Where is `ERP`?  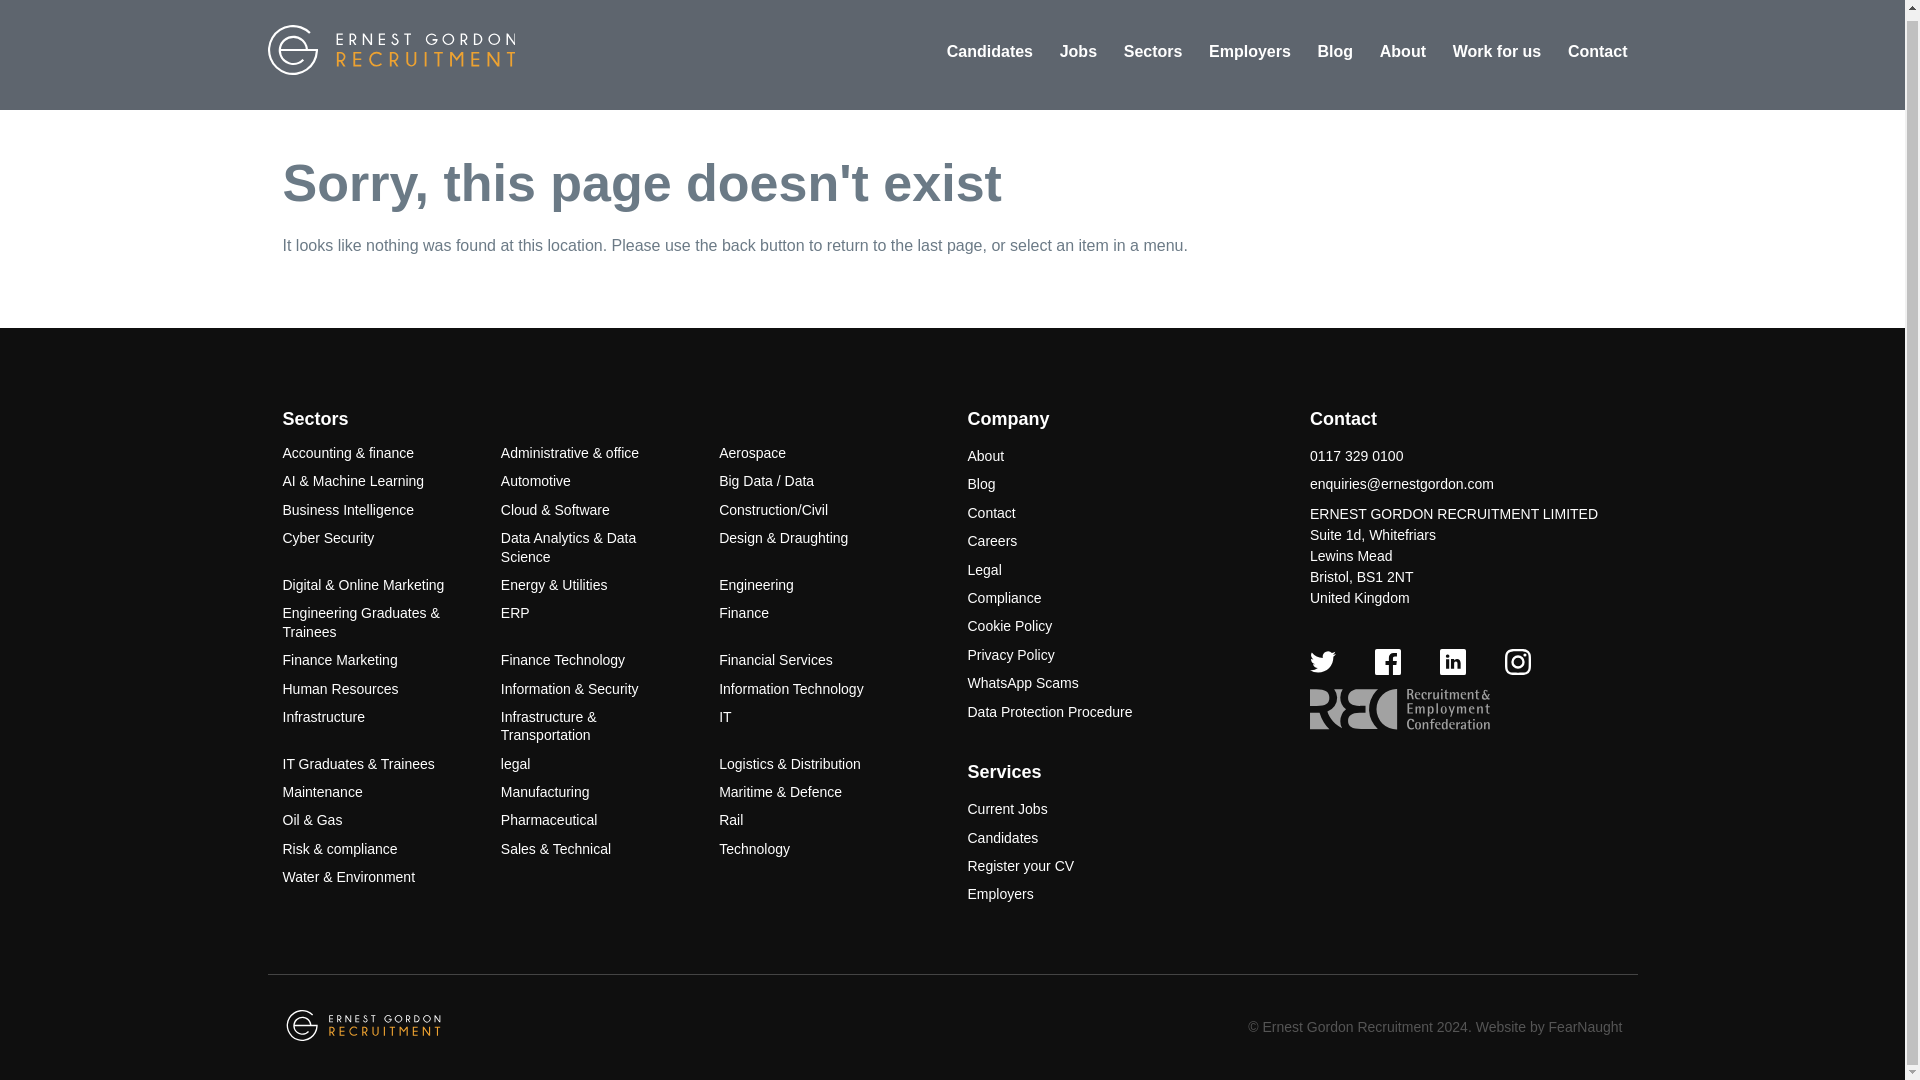
ERP is located at coordinates (515, 612).